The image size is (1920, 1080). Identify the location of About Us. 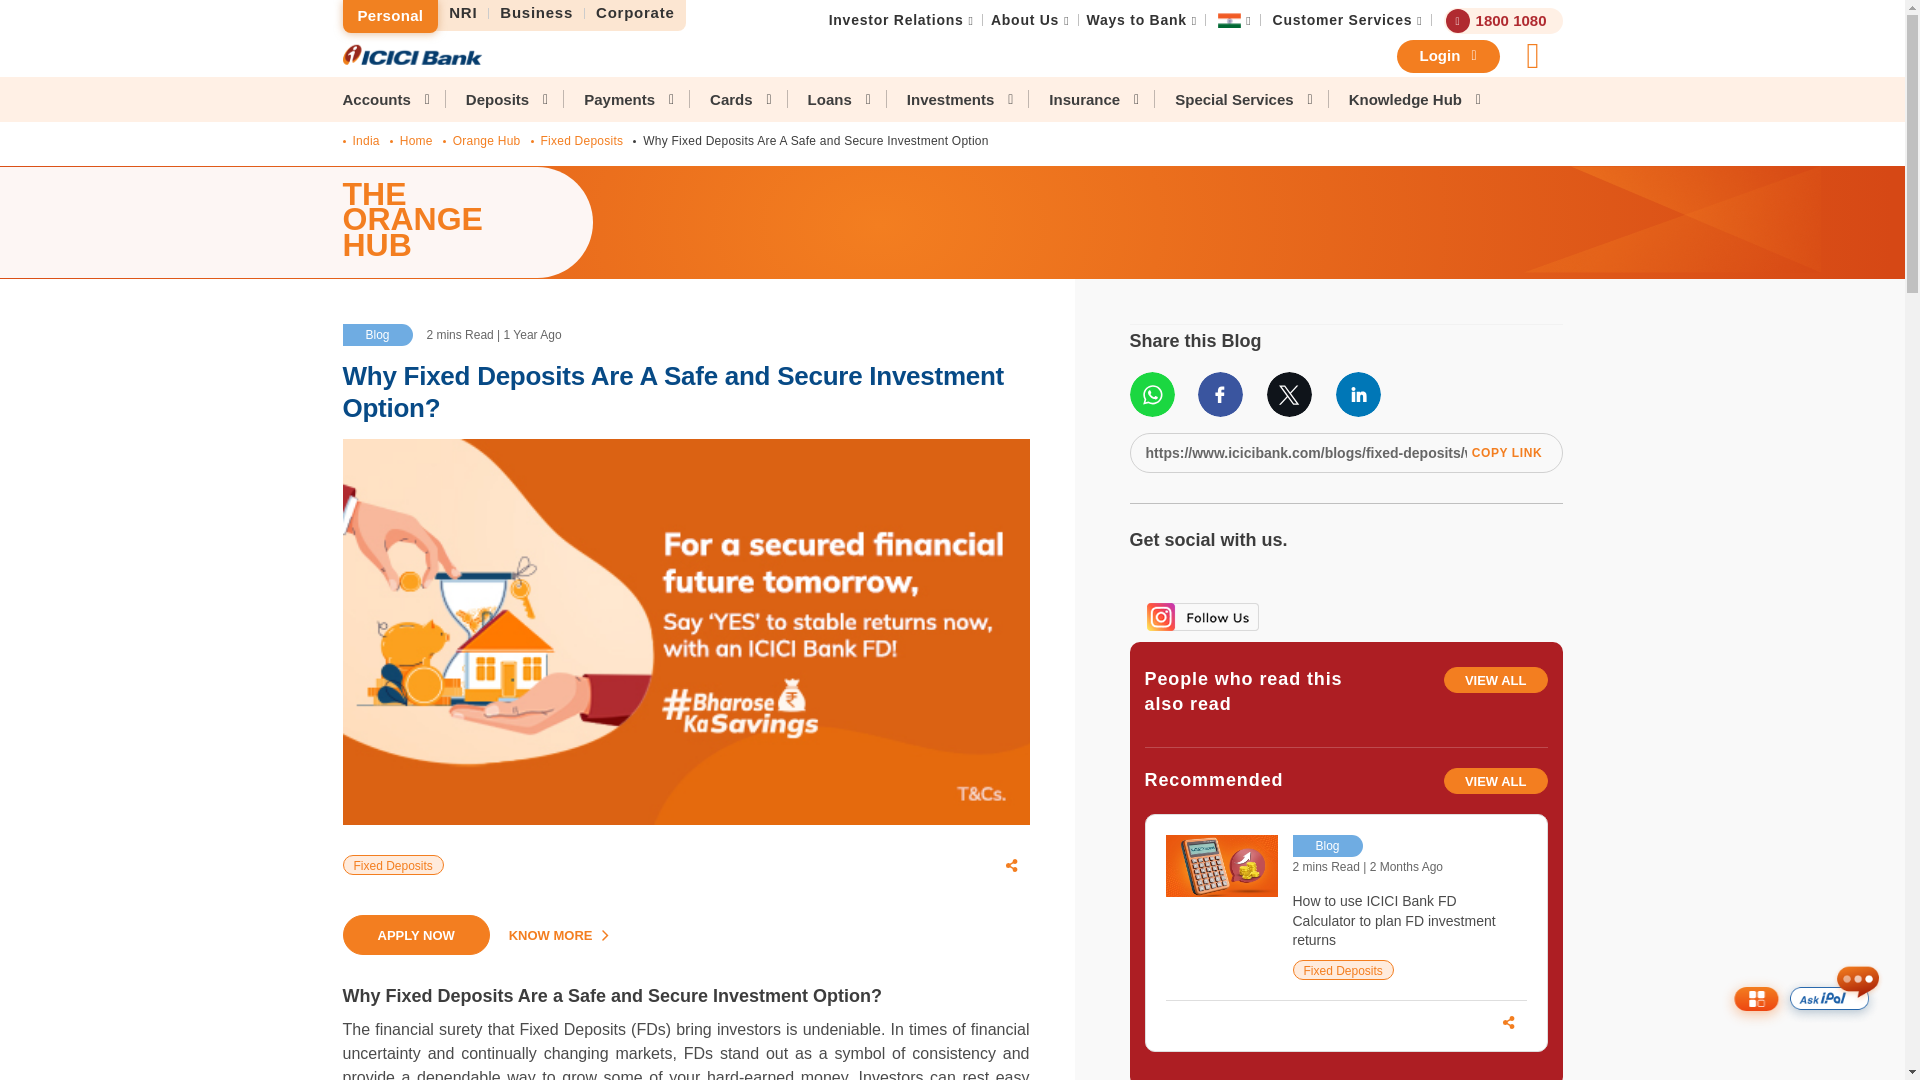
(1024, 20).